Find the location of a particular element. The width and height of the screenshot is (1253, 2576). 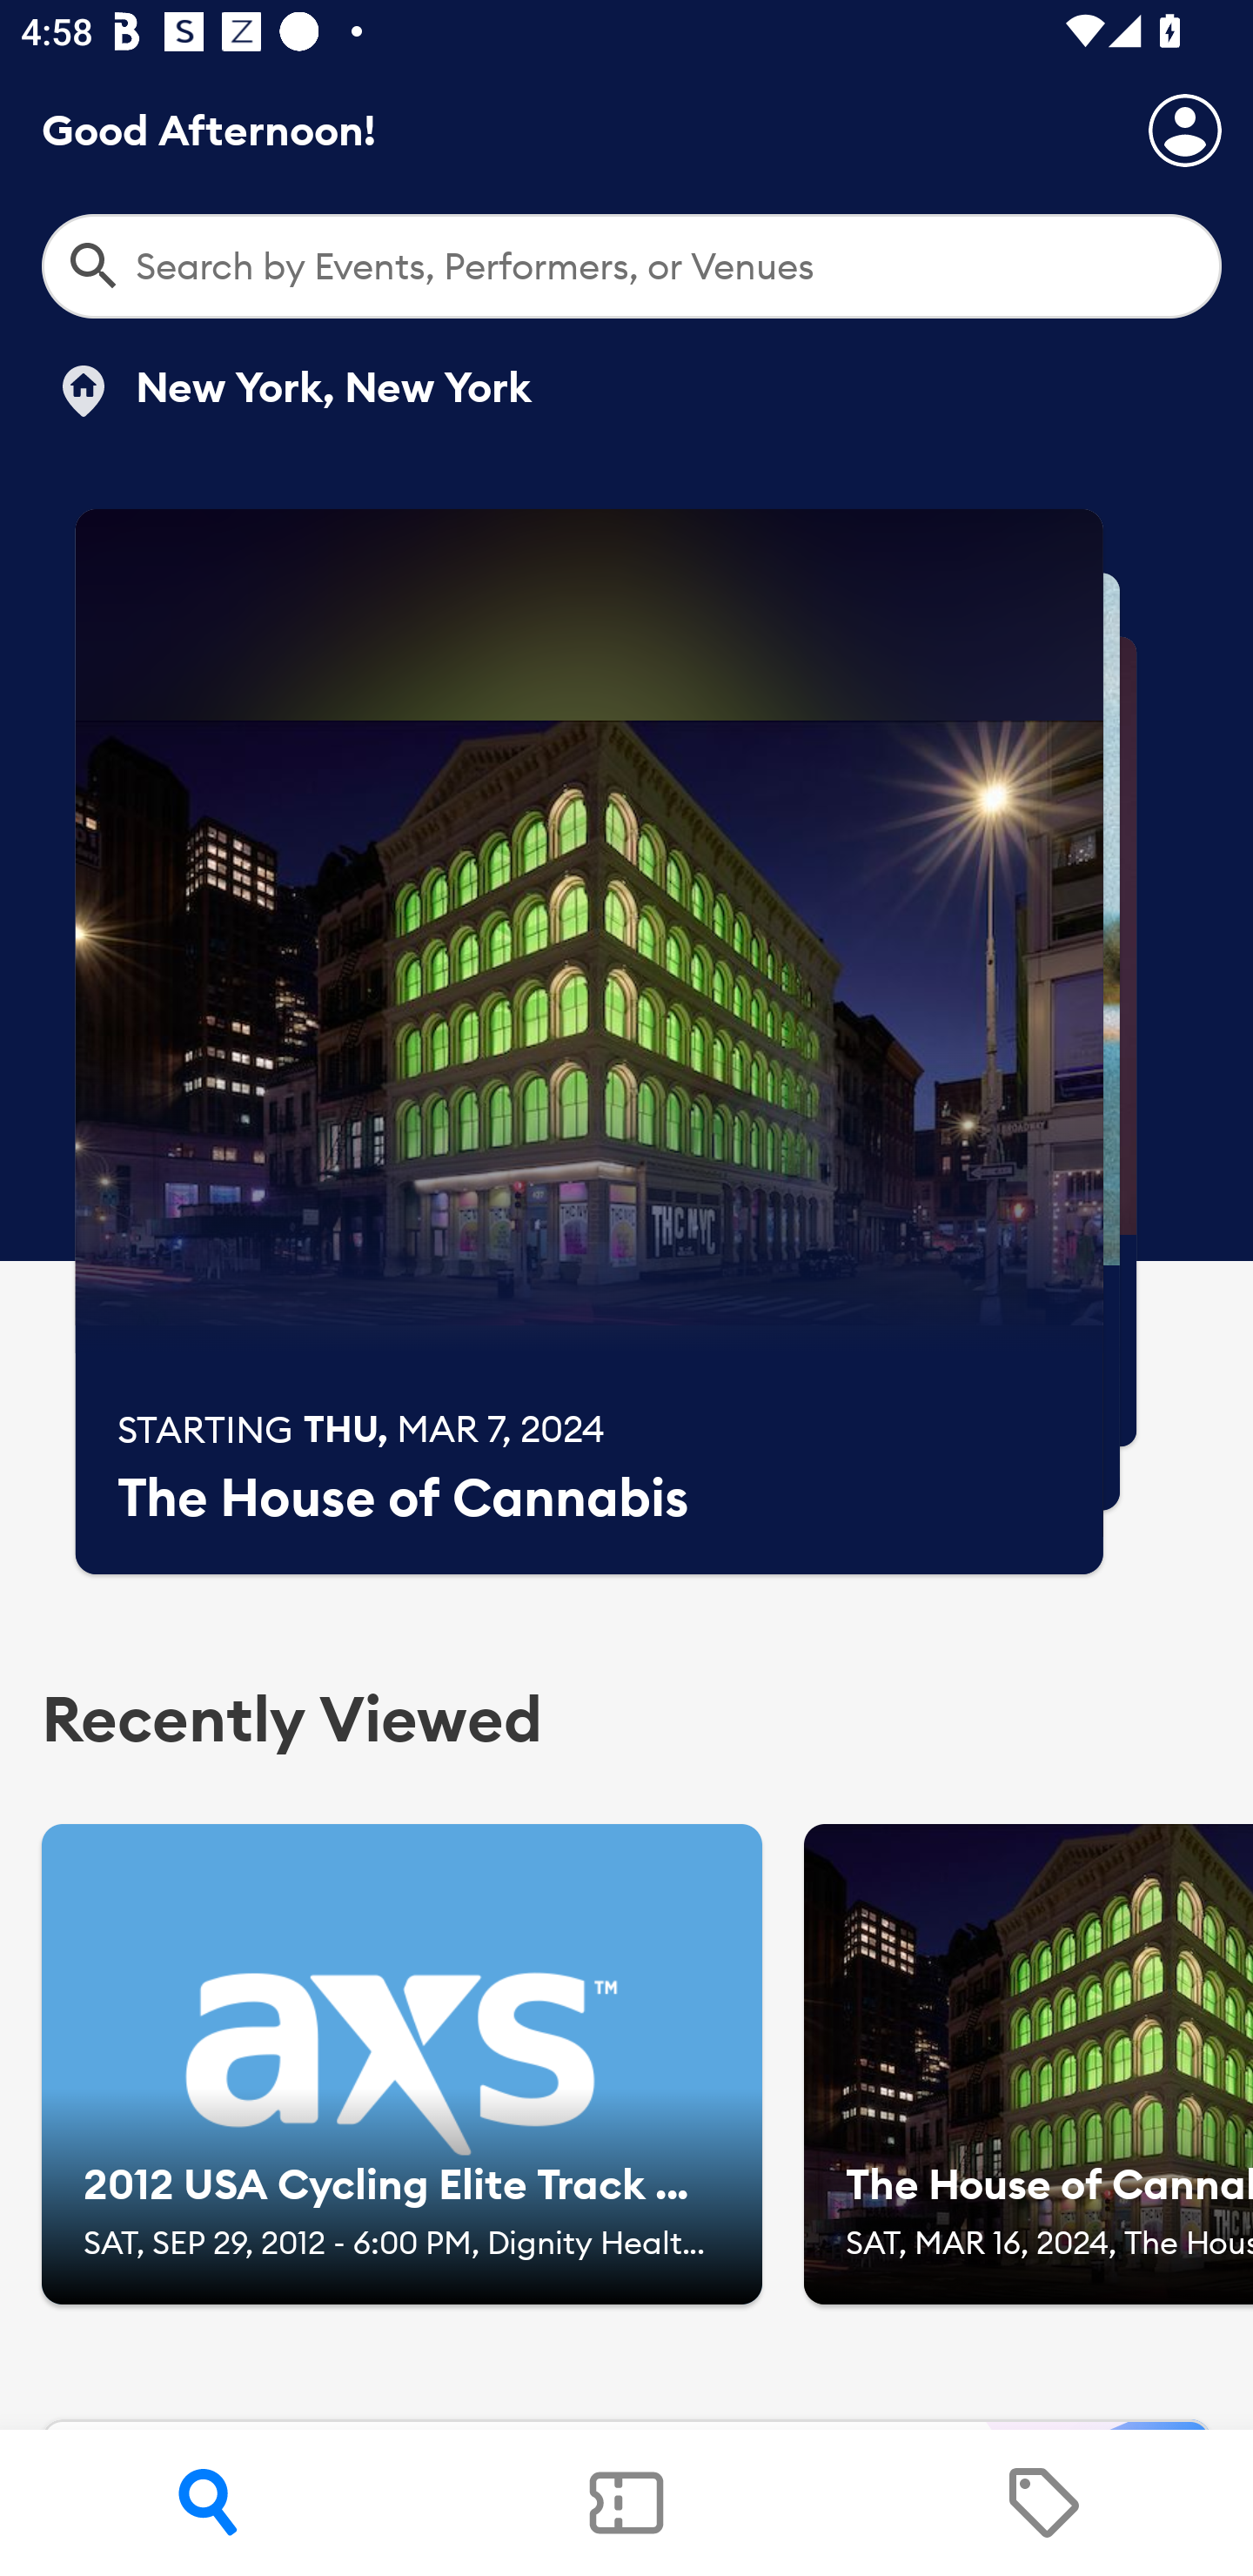

STARTING THU, MAR 7, 2024 The House of Cannabis is located at coordinates (589, 1042).